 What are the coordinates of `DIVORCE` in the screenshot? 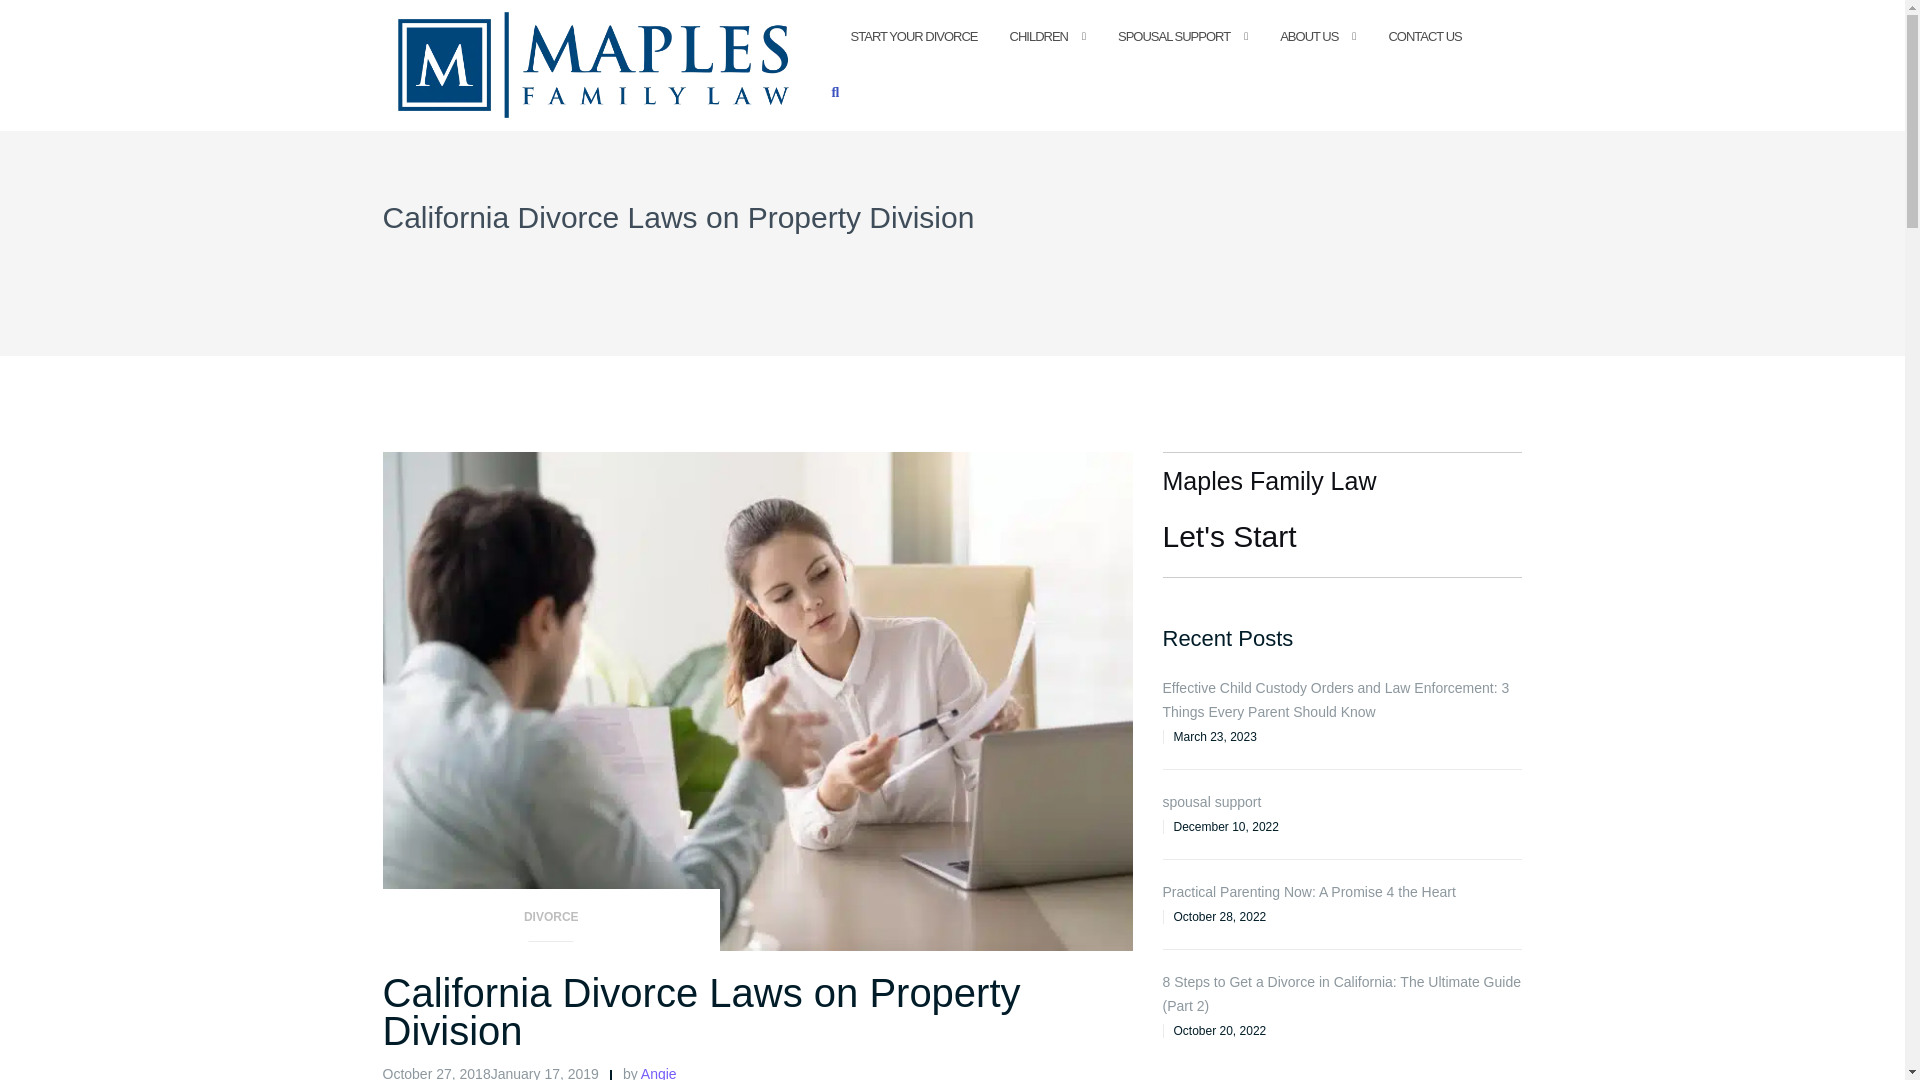 It's located at (551, 923).